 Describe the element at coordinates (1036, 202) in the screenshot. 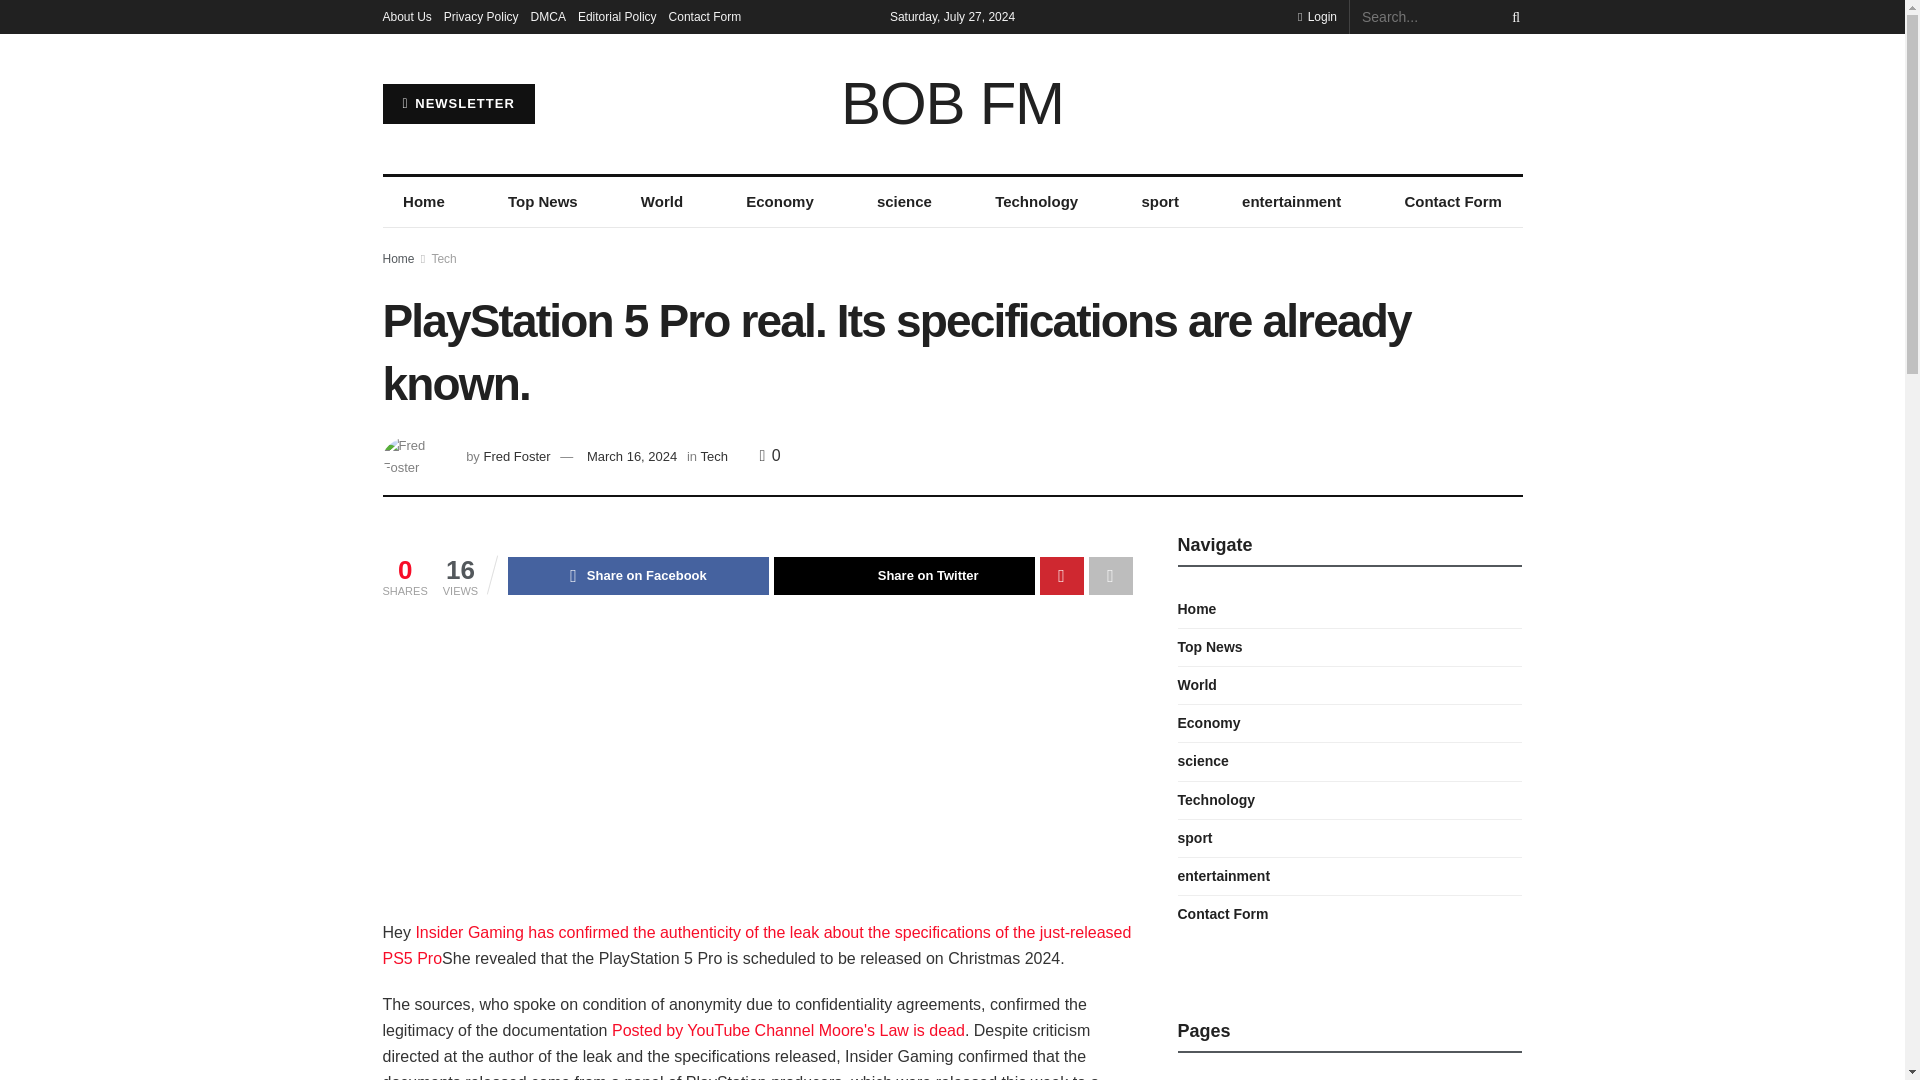

I see `Technology` at that location.